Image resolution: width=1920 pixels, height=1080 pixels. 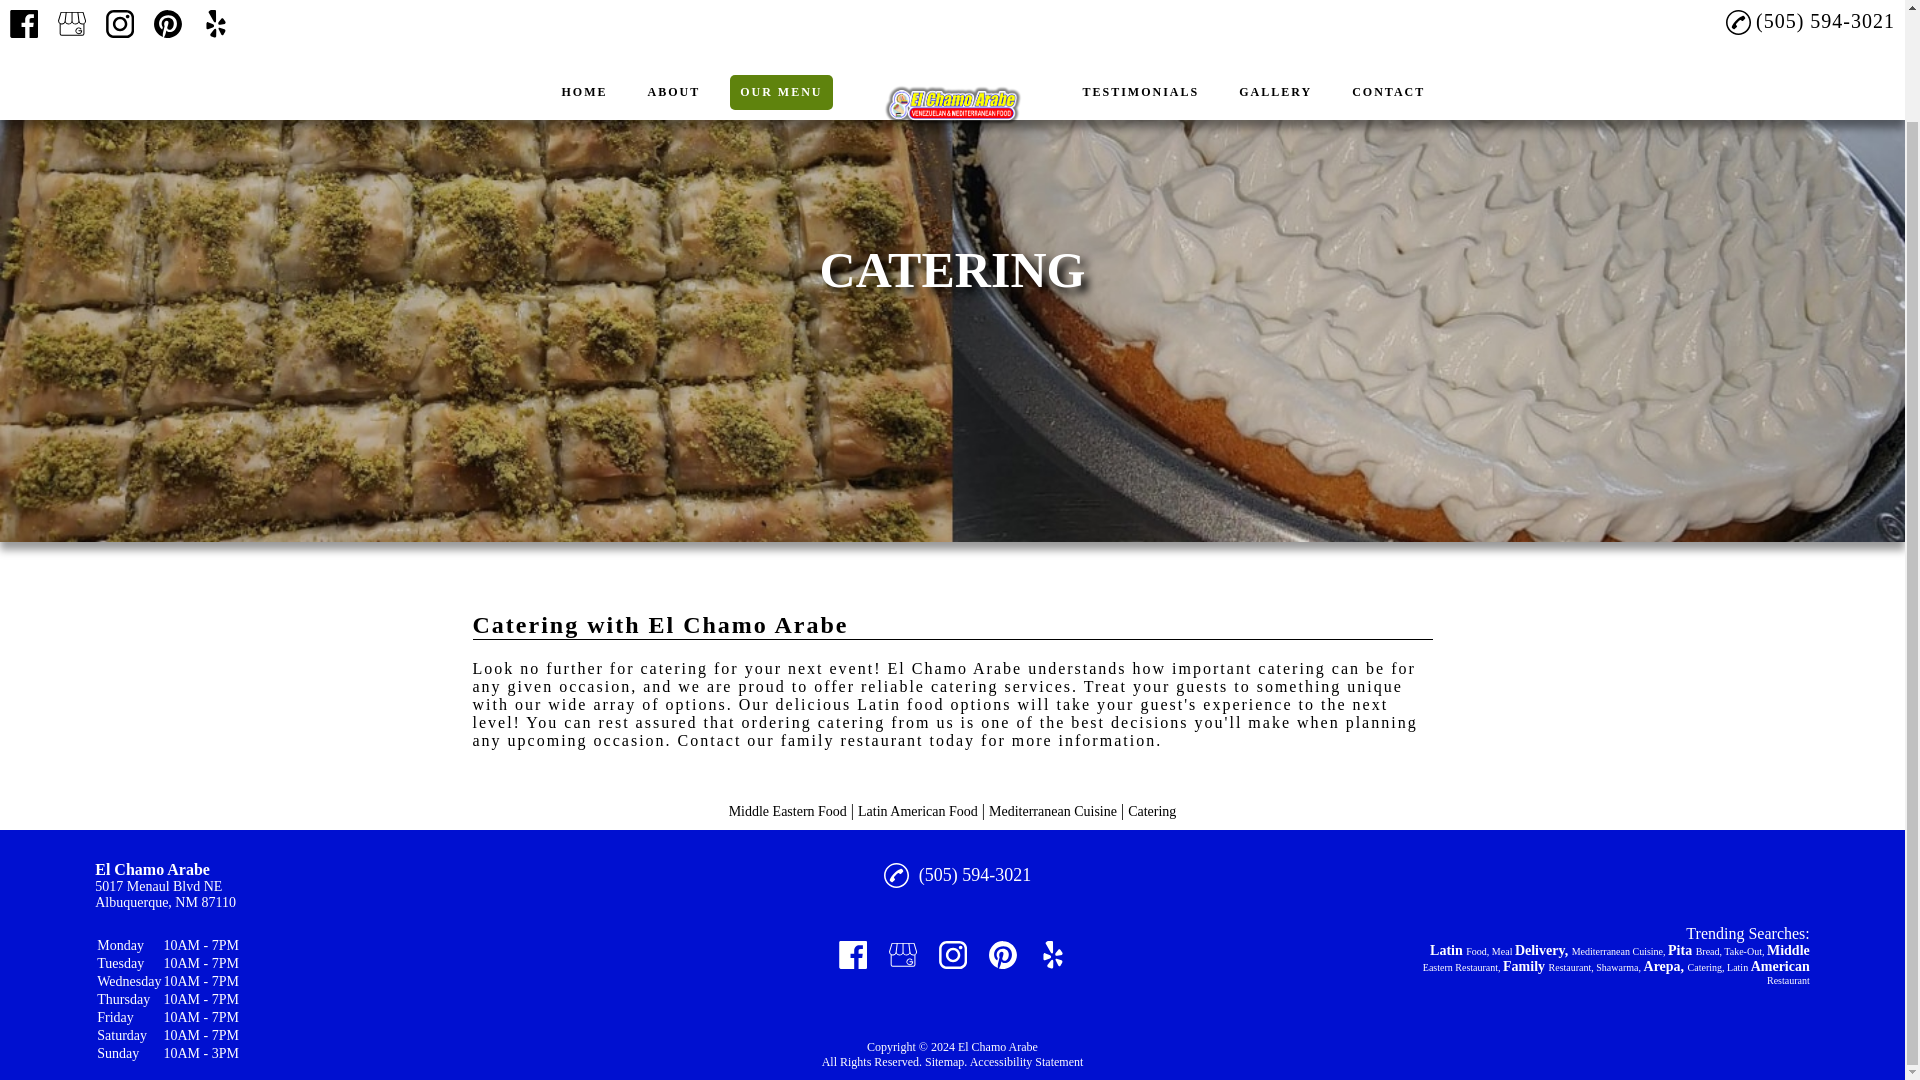 What do you see at coordinates (944, 1062) in the screenshot?
I see `Sitemap.` at bounding box center [944, 1062].